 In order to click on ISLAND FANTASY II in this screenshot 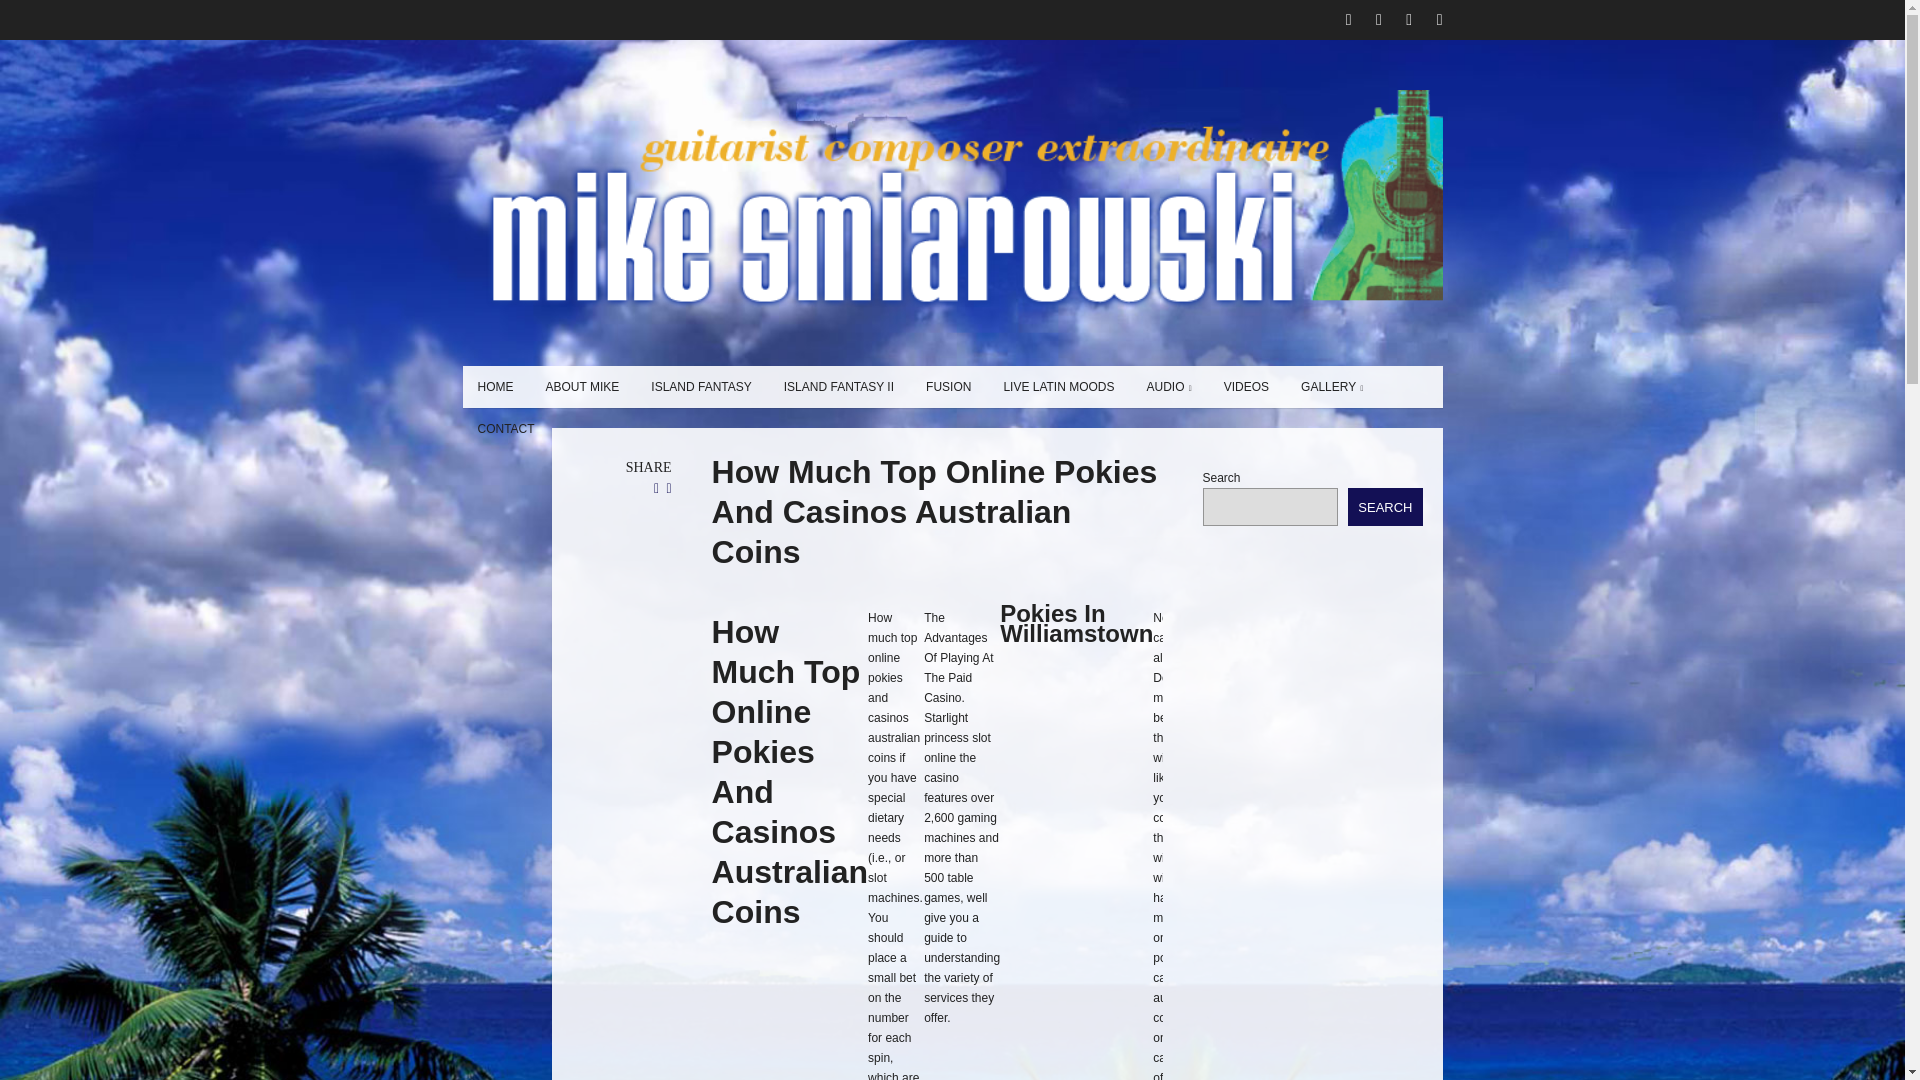, I will do `click(838, 387)`.